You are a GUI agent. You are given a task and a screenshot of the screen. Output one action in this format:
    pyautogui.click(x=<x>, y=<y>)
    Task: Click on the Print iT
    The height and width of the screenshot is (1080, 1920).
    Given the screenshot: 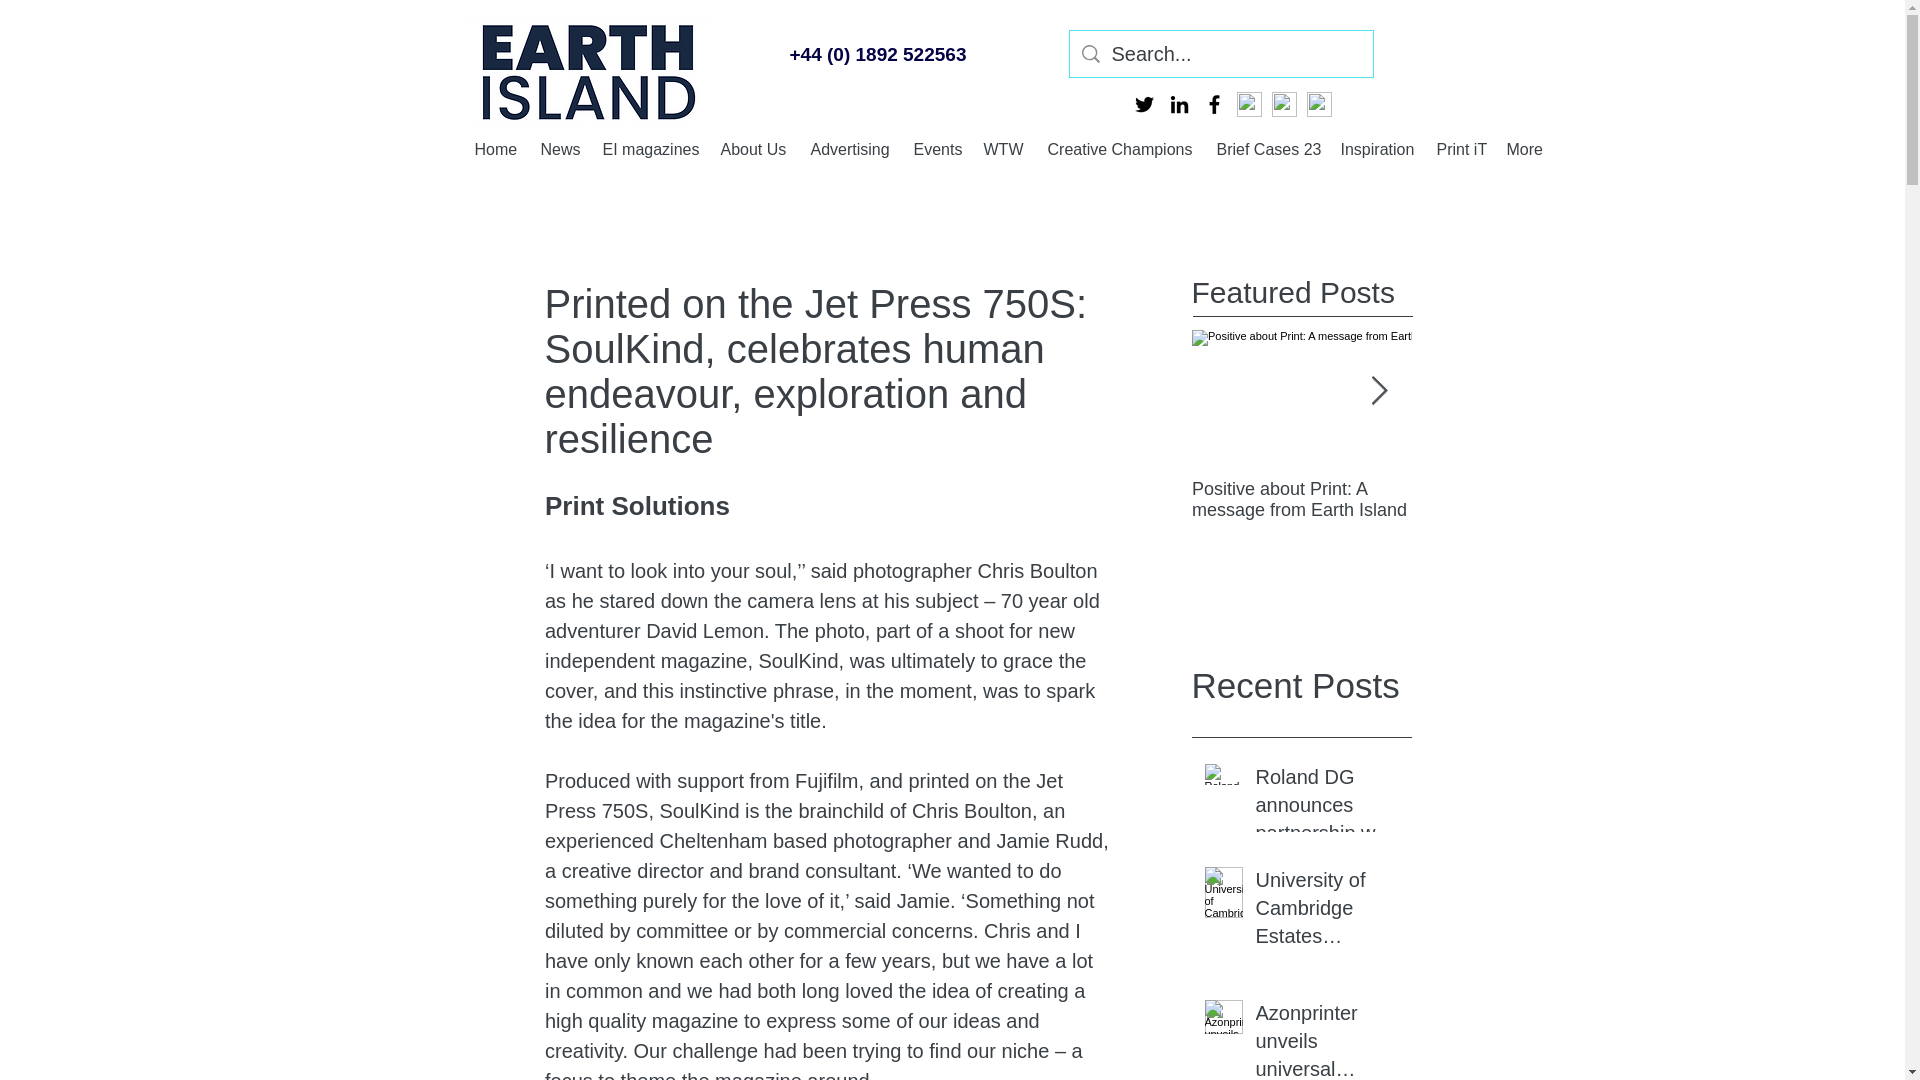 What is the action you would take?
    pyautogui.click(x=1460, y=148)
    